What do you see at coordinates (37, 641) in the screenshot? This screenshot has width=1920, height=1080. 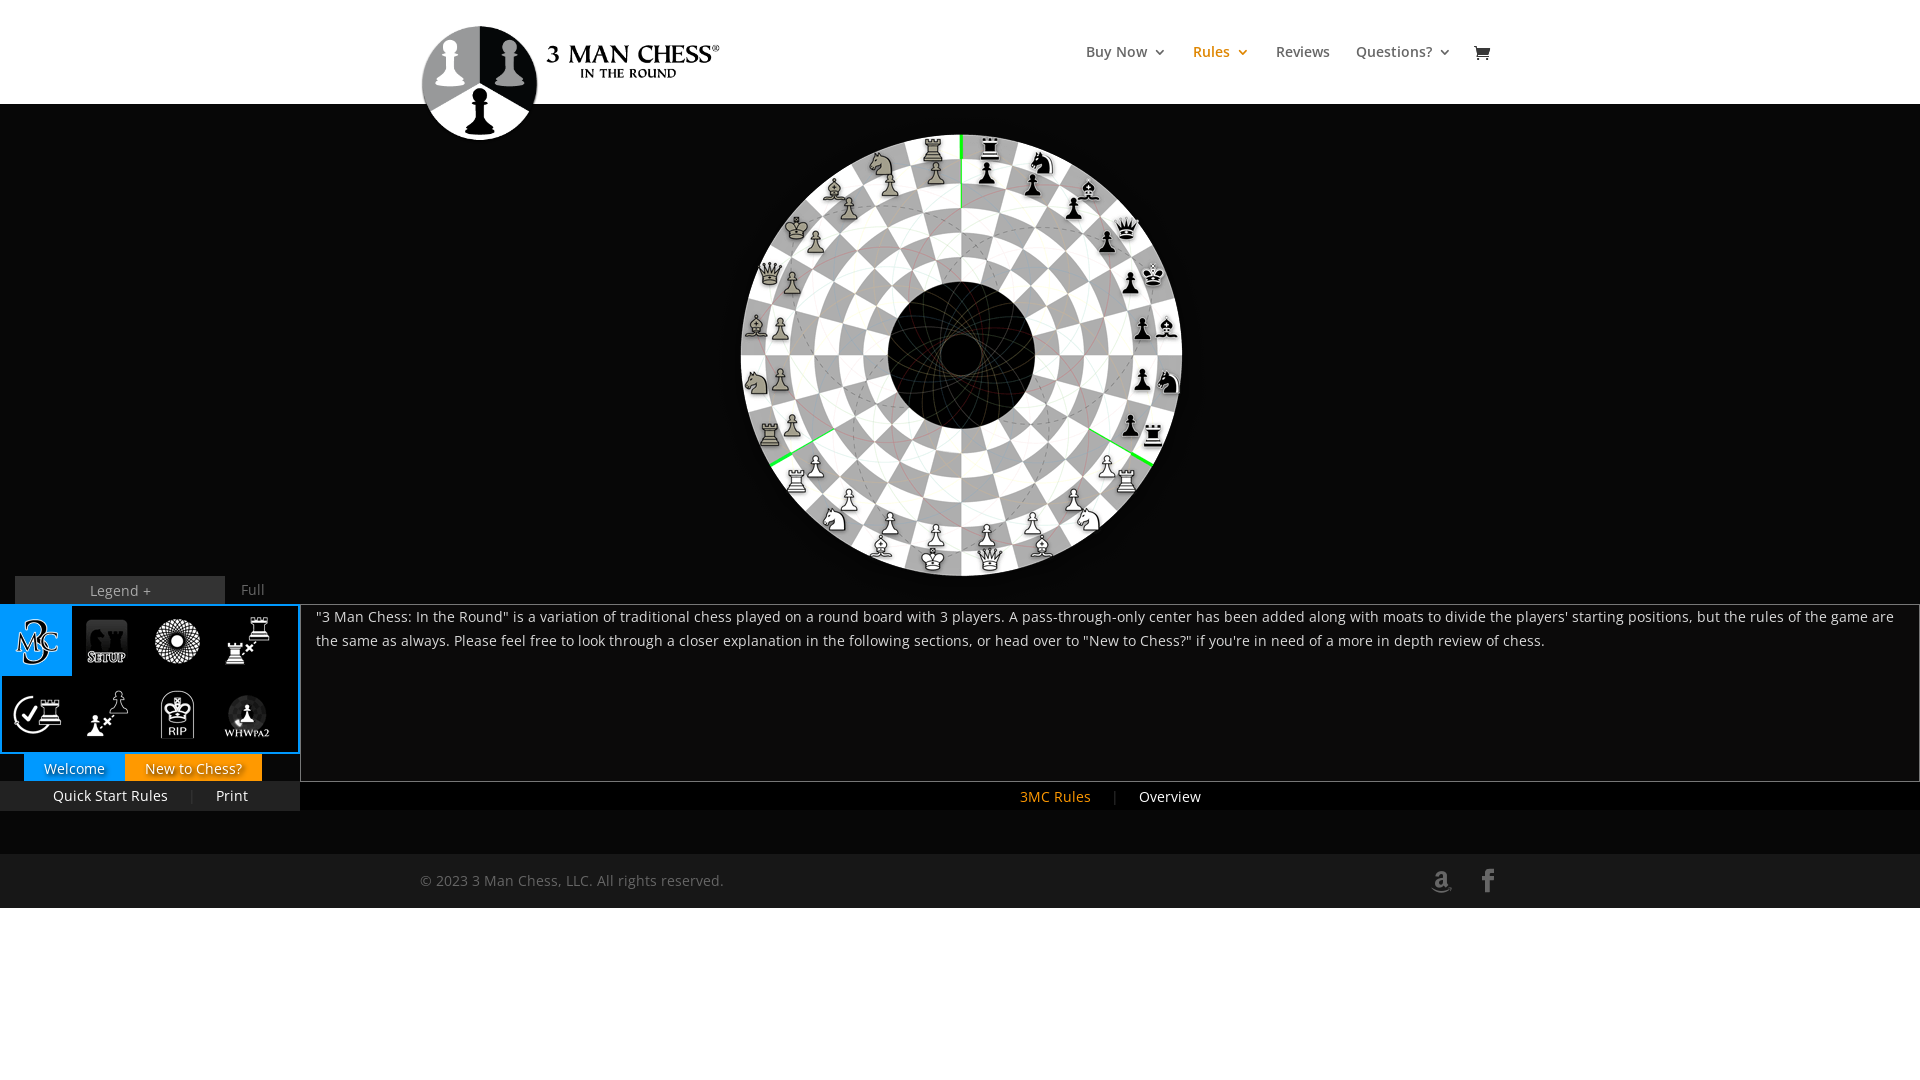 I see `Overview` at bounding box center [37, 641].